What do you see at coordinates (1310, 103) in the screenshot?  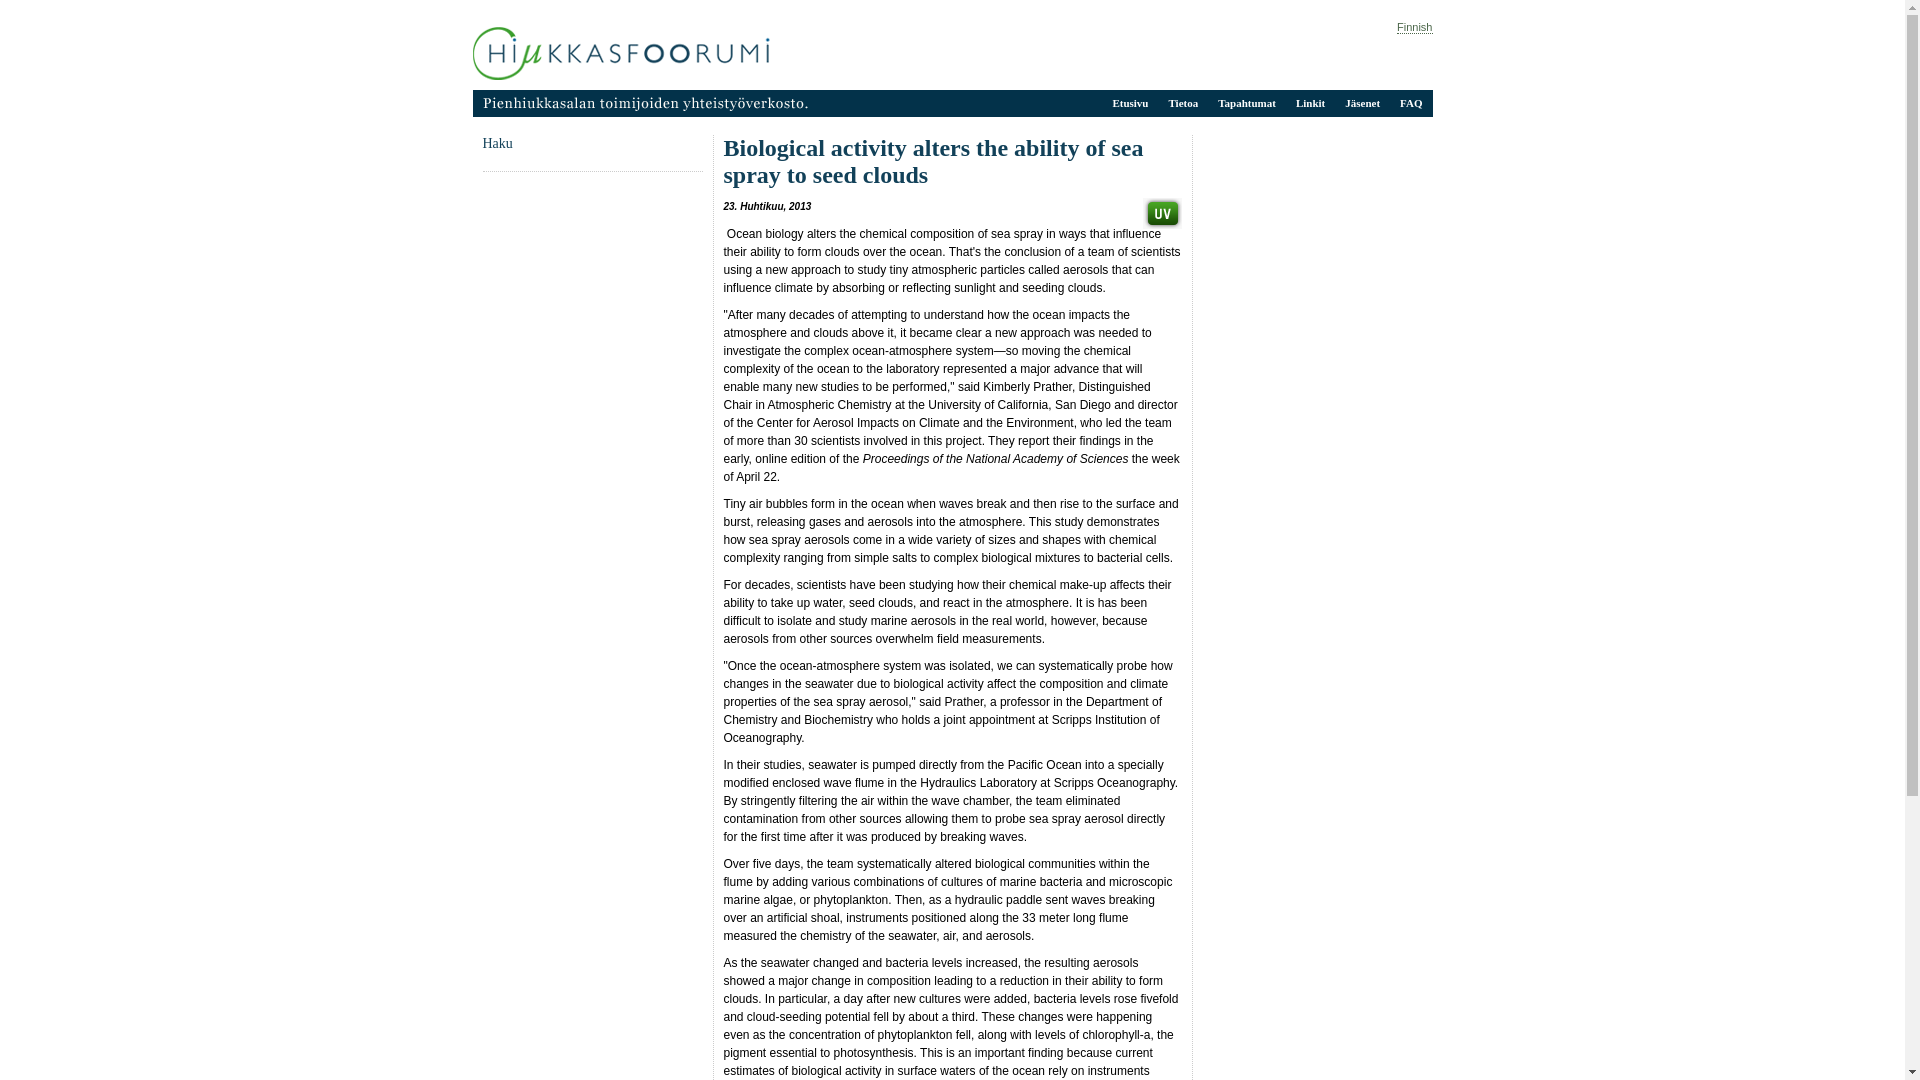 I see `Linkit` at bounding box center [1310, 103].